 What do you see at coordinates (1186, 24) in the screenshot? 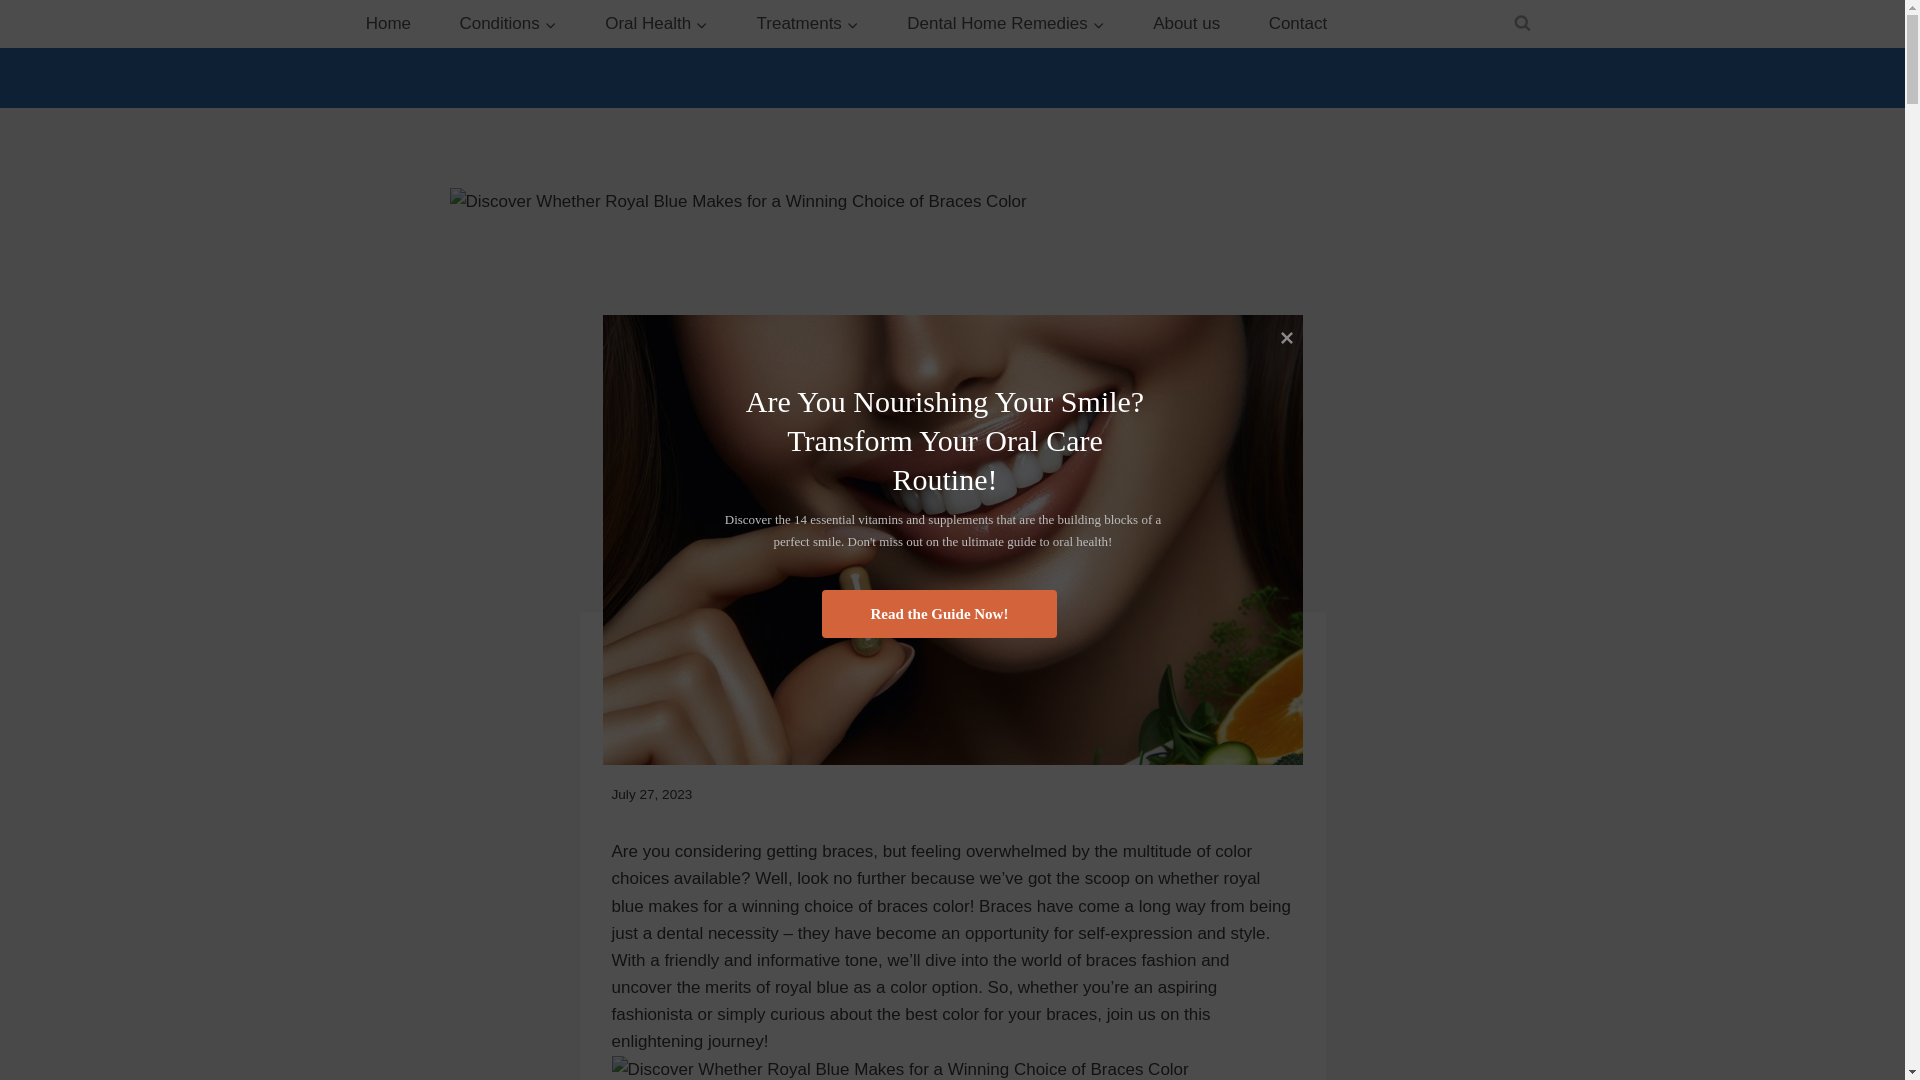
I see `About us` at bounding box center [1186, 24].